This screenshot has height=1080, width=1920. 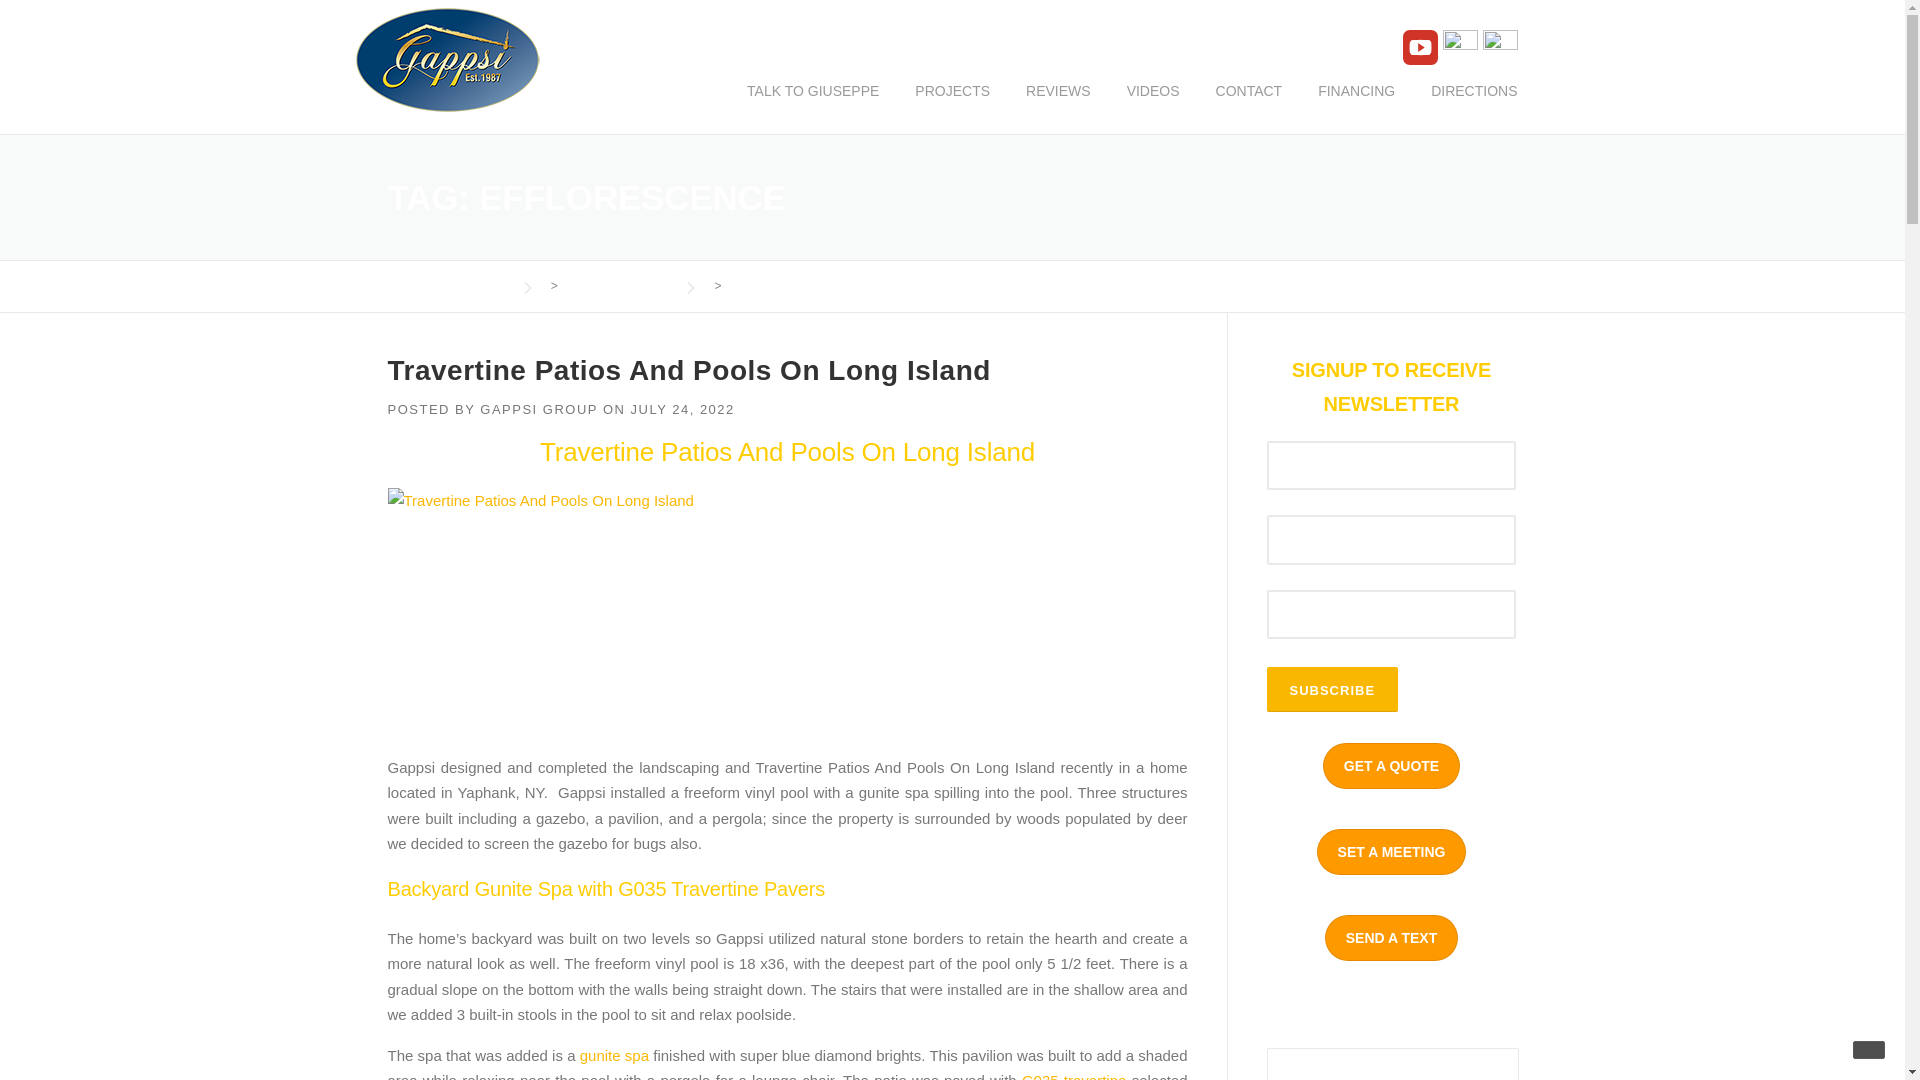 What do you see at coordinates (1390, 766) in the screenshot?
I see `GET A QUOTE` at bounding box center [1390, 766].